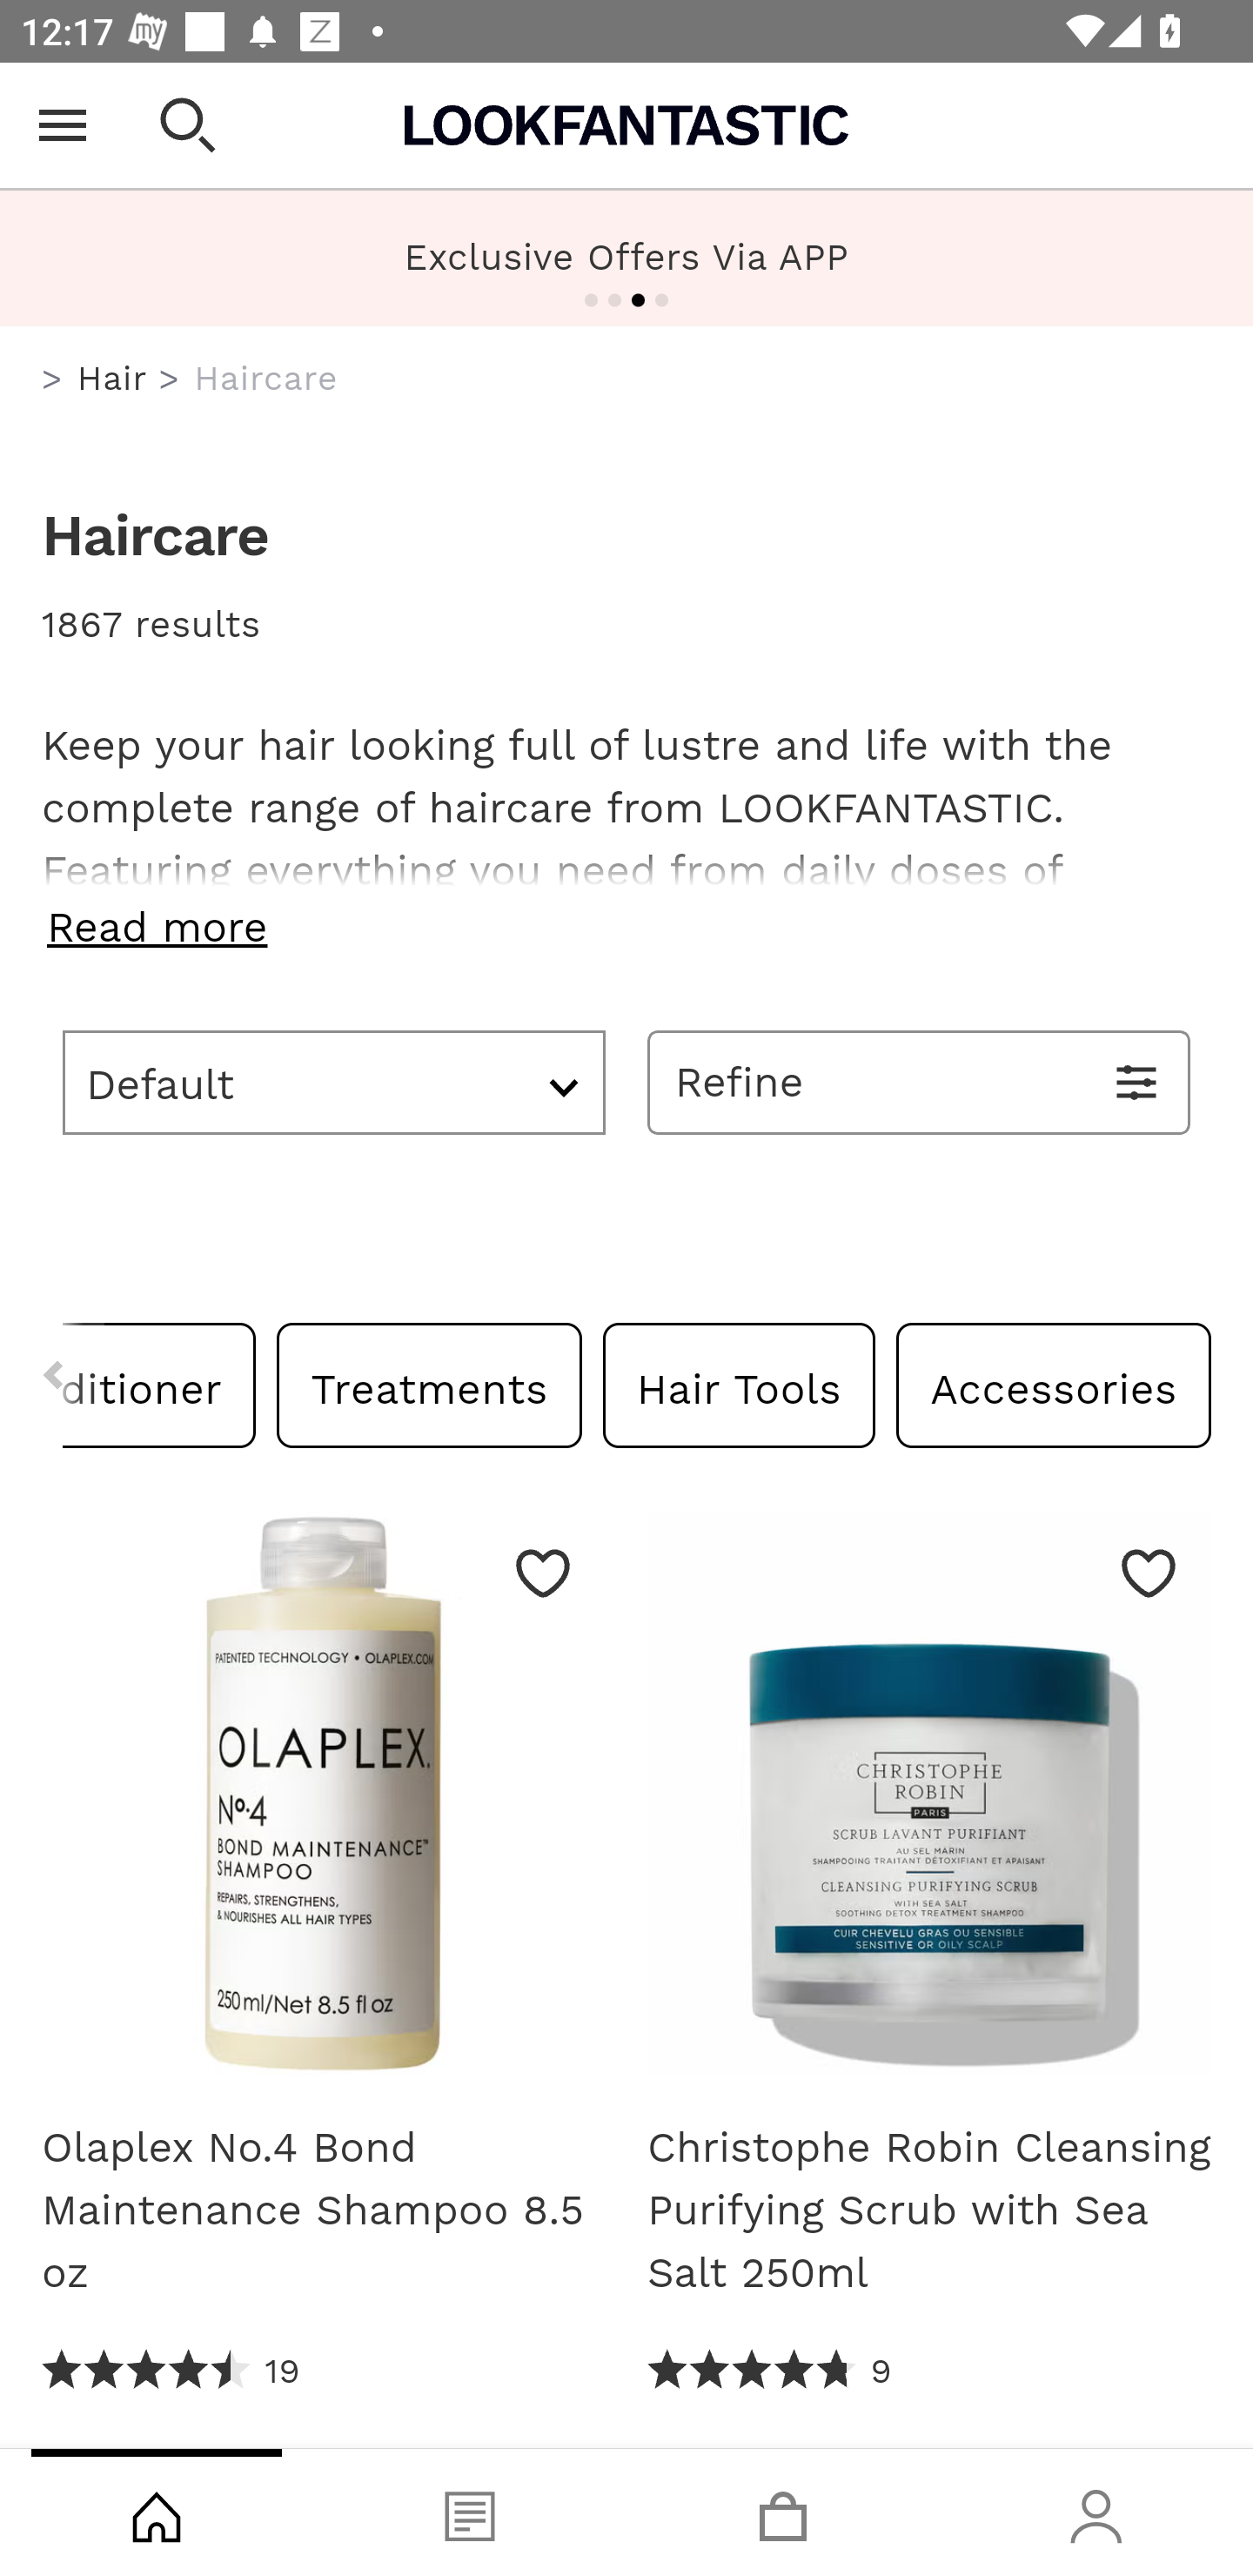  I want to click on Hair, so click(111, 378).